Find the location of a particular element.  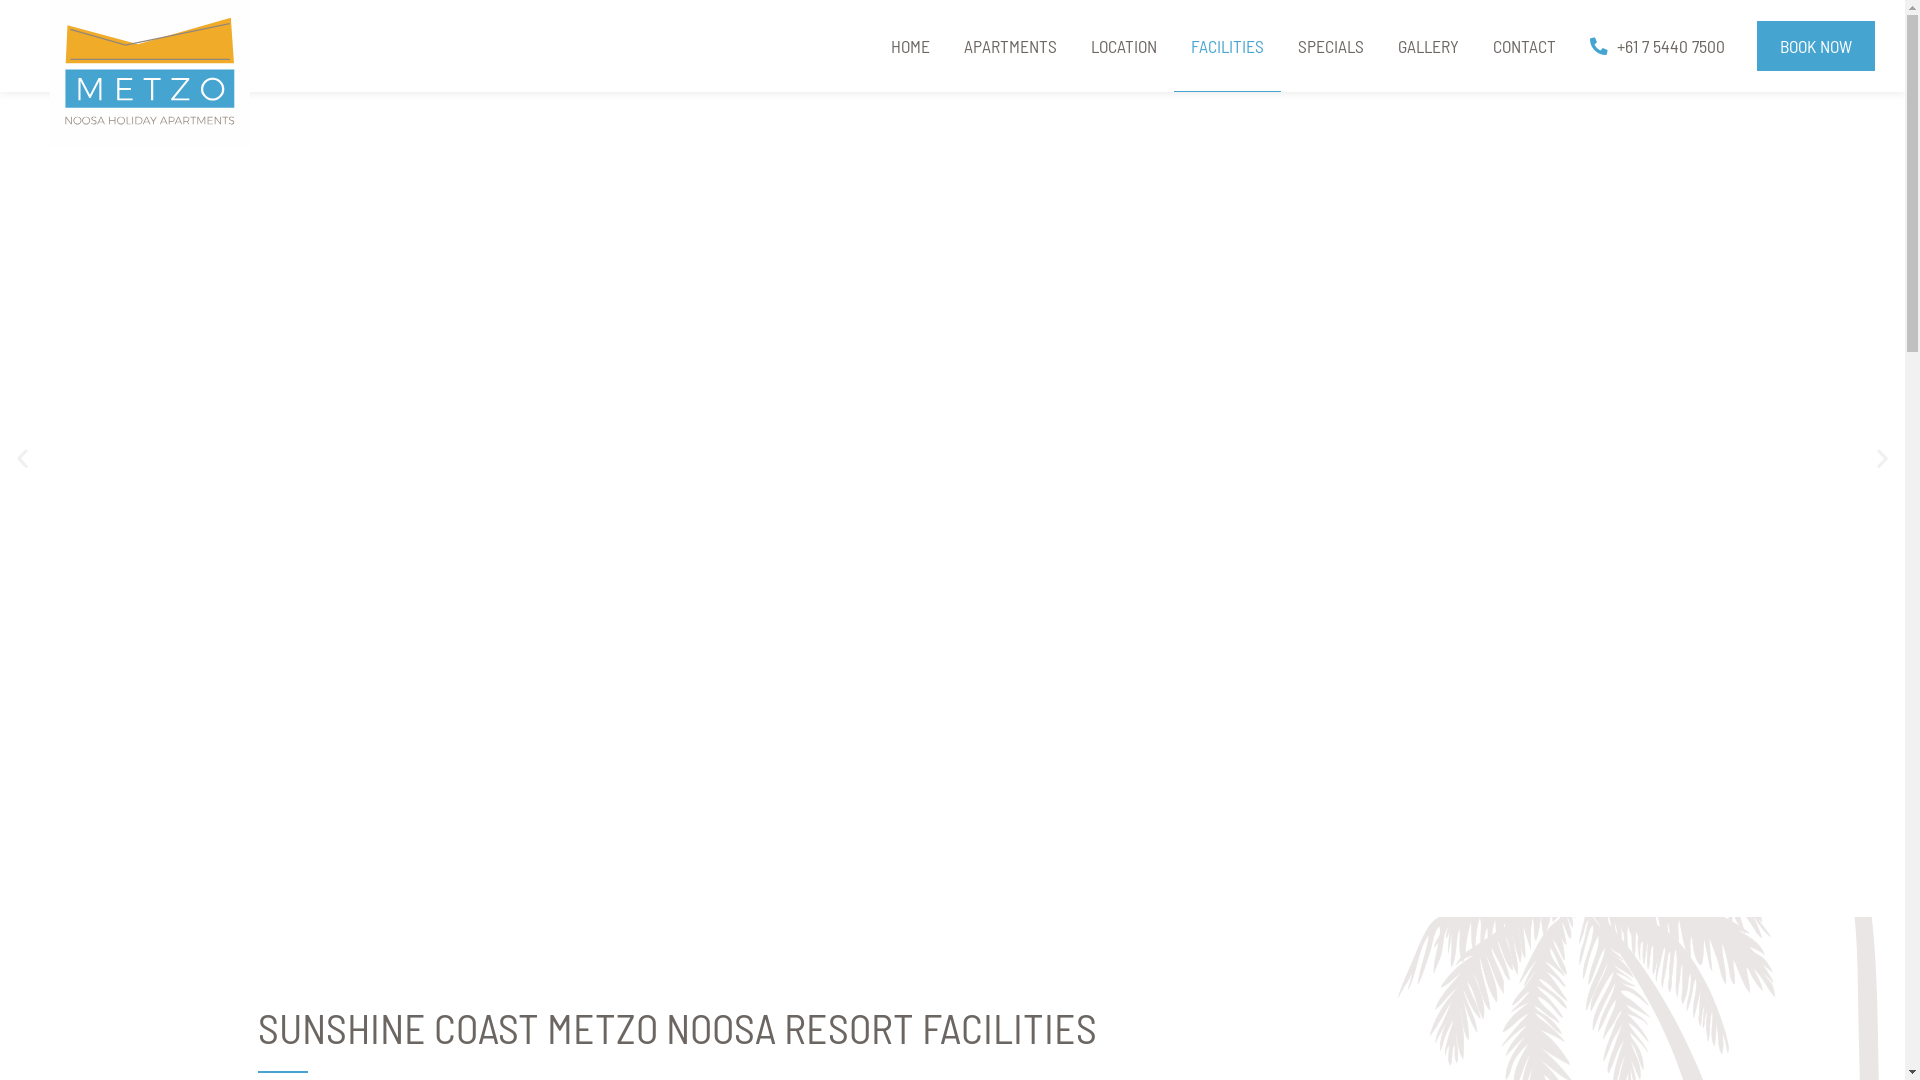

FACILITIES is located at coordinates (1228, 46).